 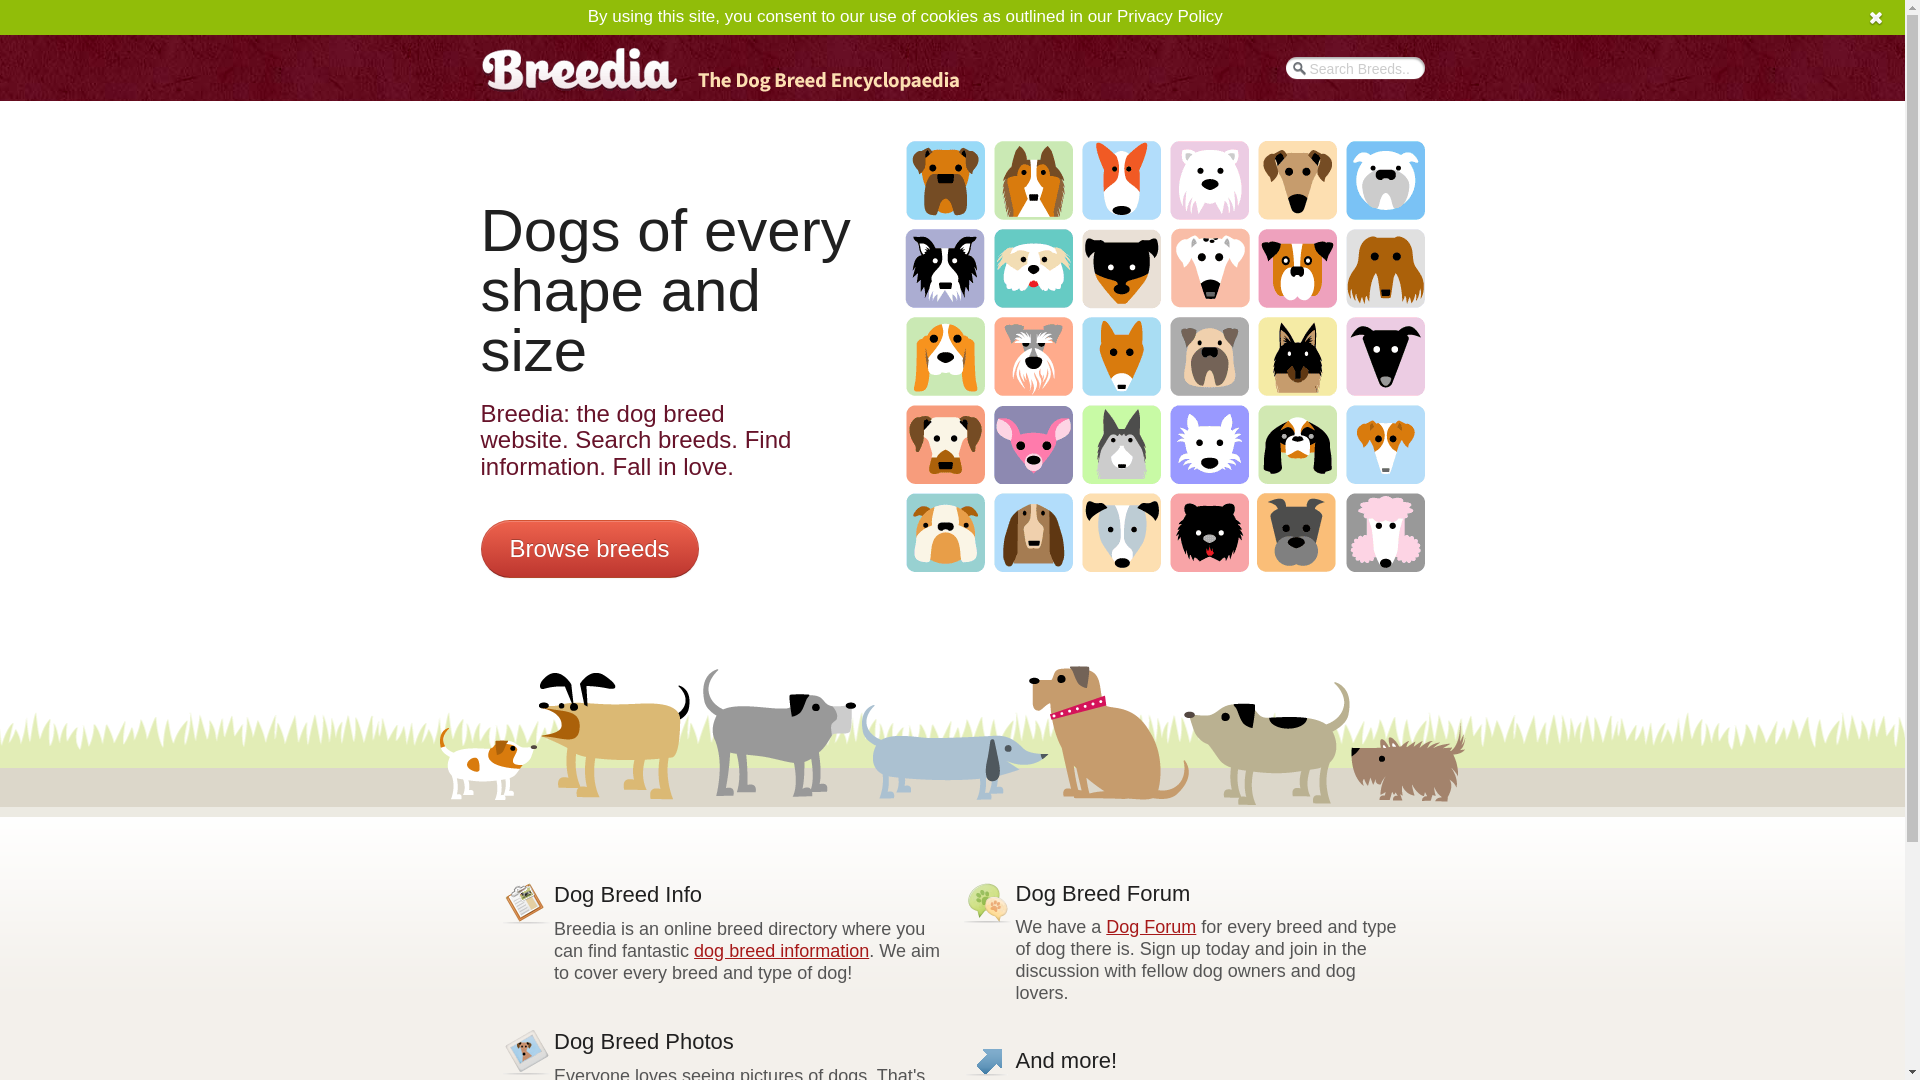 I want to click on Dog Forum, so click(x=1150, y=926).